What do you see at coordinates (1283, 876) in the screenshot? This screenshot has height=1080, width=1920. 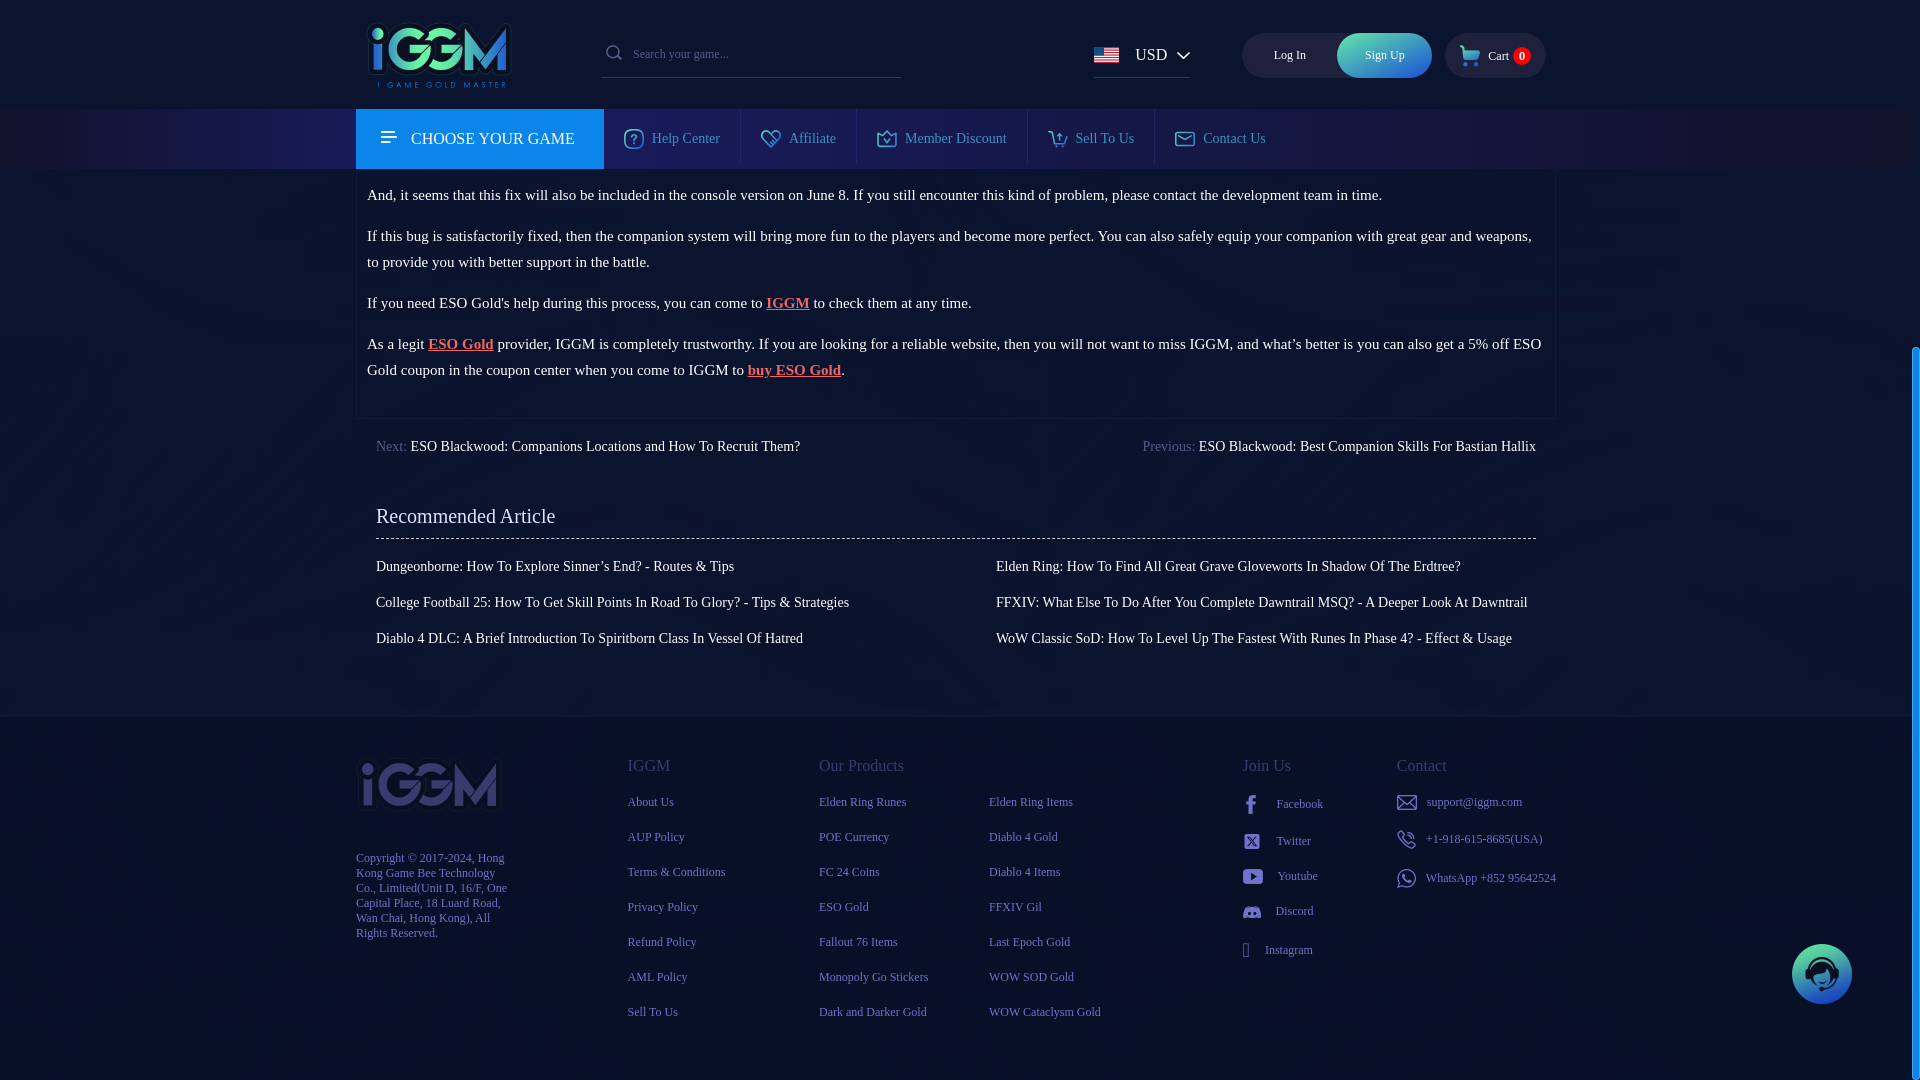 I see `youtube` at bounding box center [1283, 876].